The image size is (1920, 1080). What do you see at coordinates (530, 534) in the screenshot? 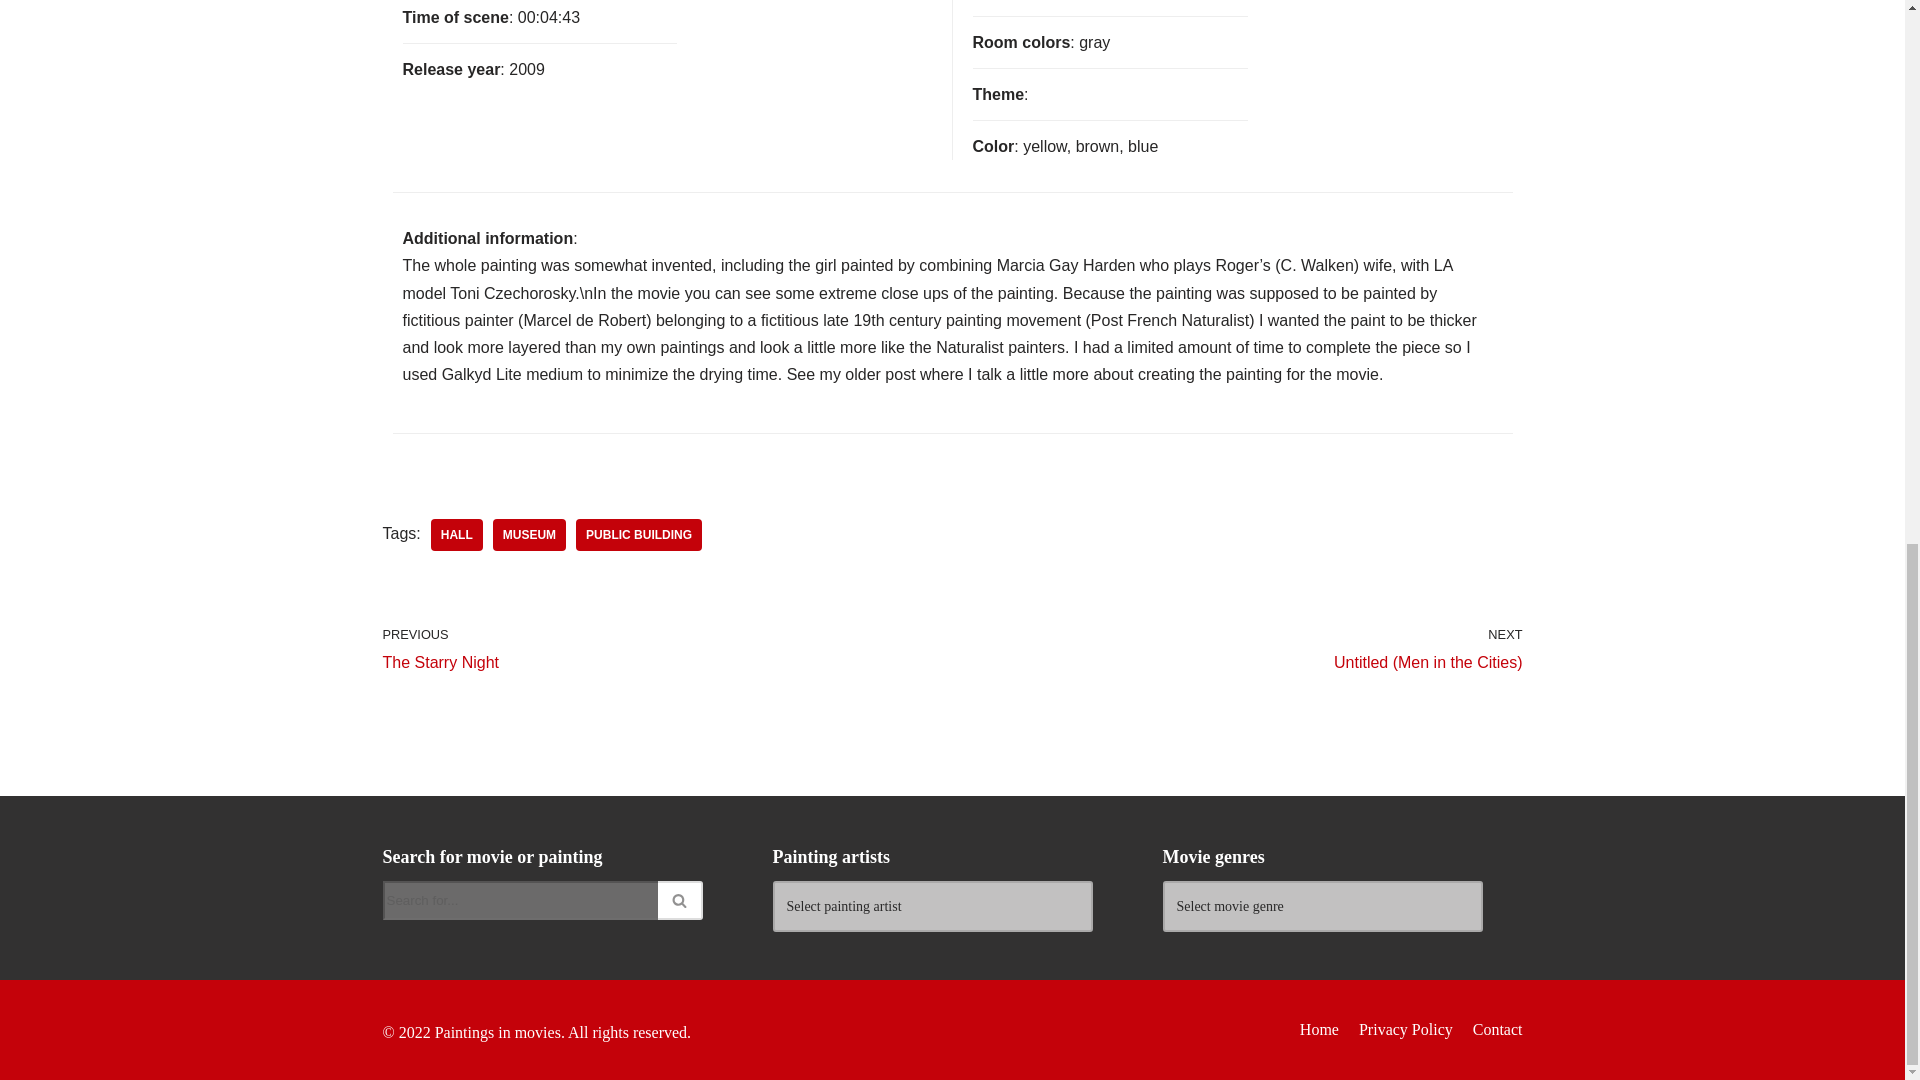
I see `museum` at bounding box center [530, 534].